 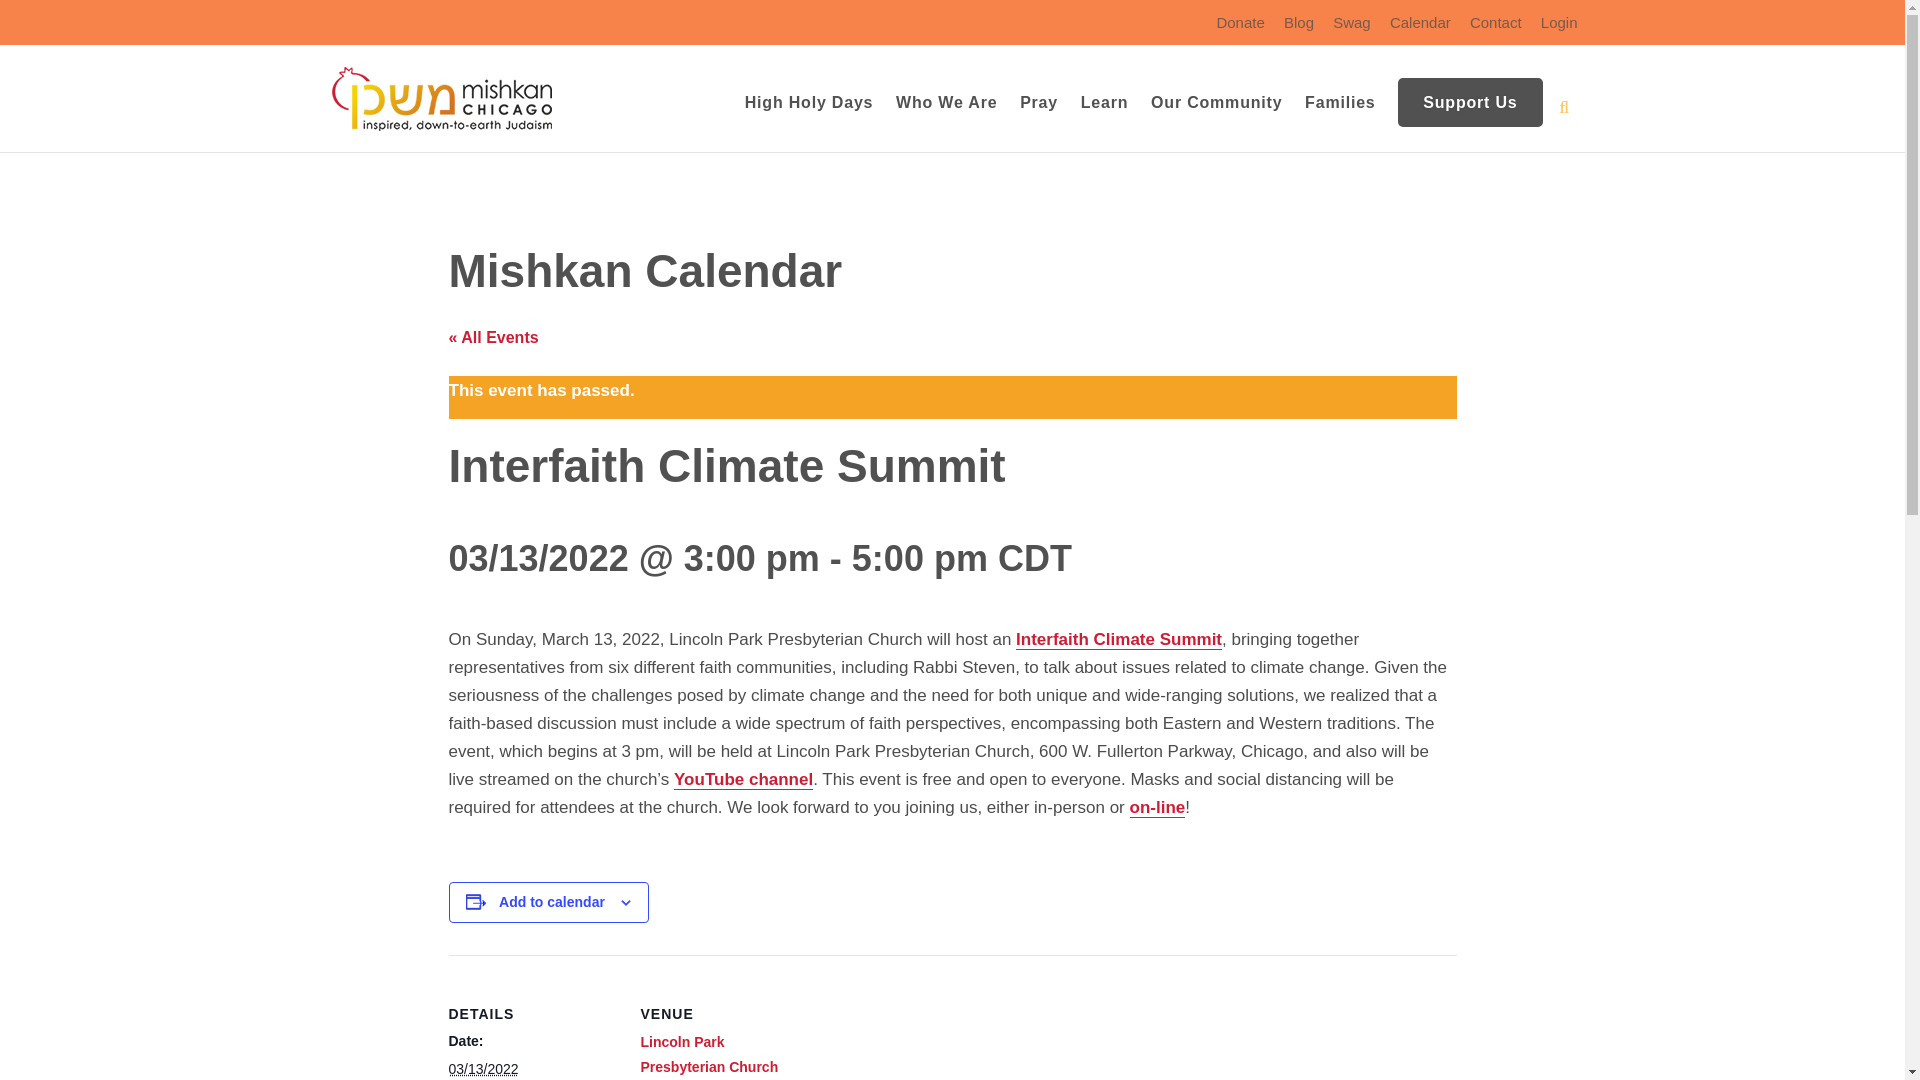 What do you see at coordinates (1420, 30) in the screenshot?
I see `Calendar` at bounding box center [1420, 30].